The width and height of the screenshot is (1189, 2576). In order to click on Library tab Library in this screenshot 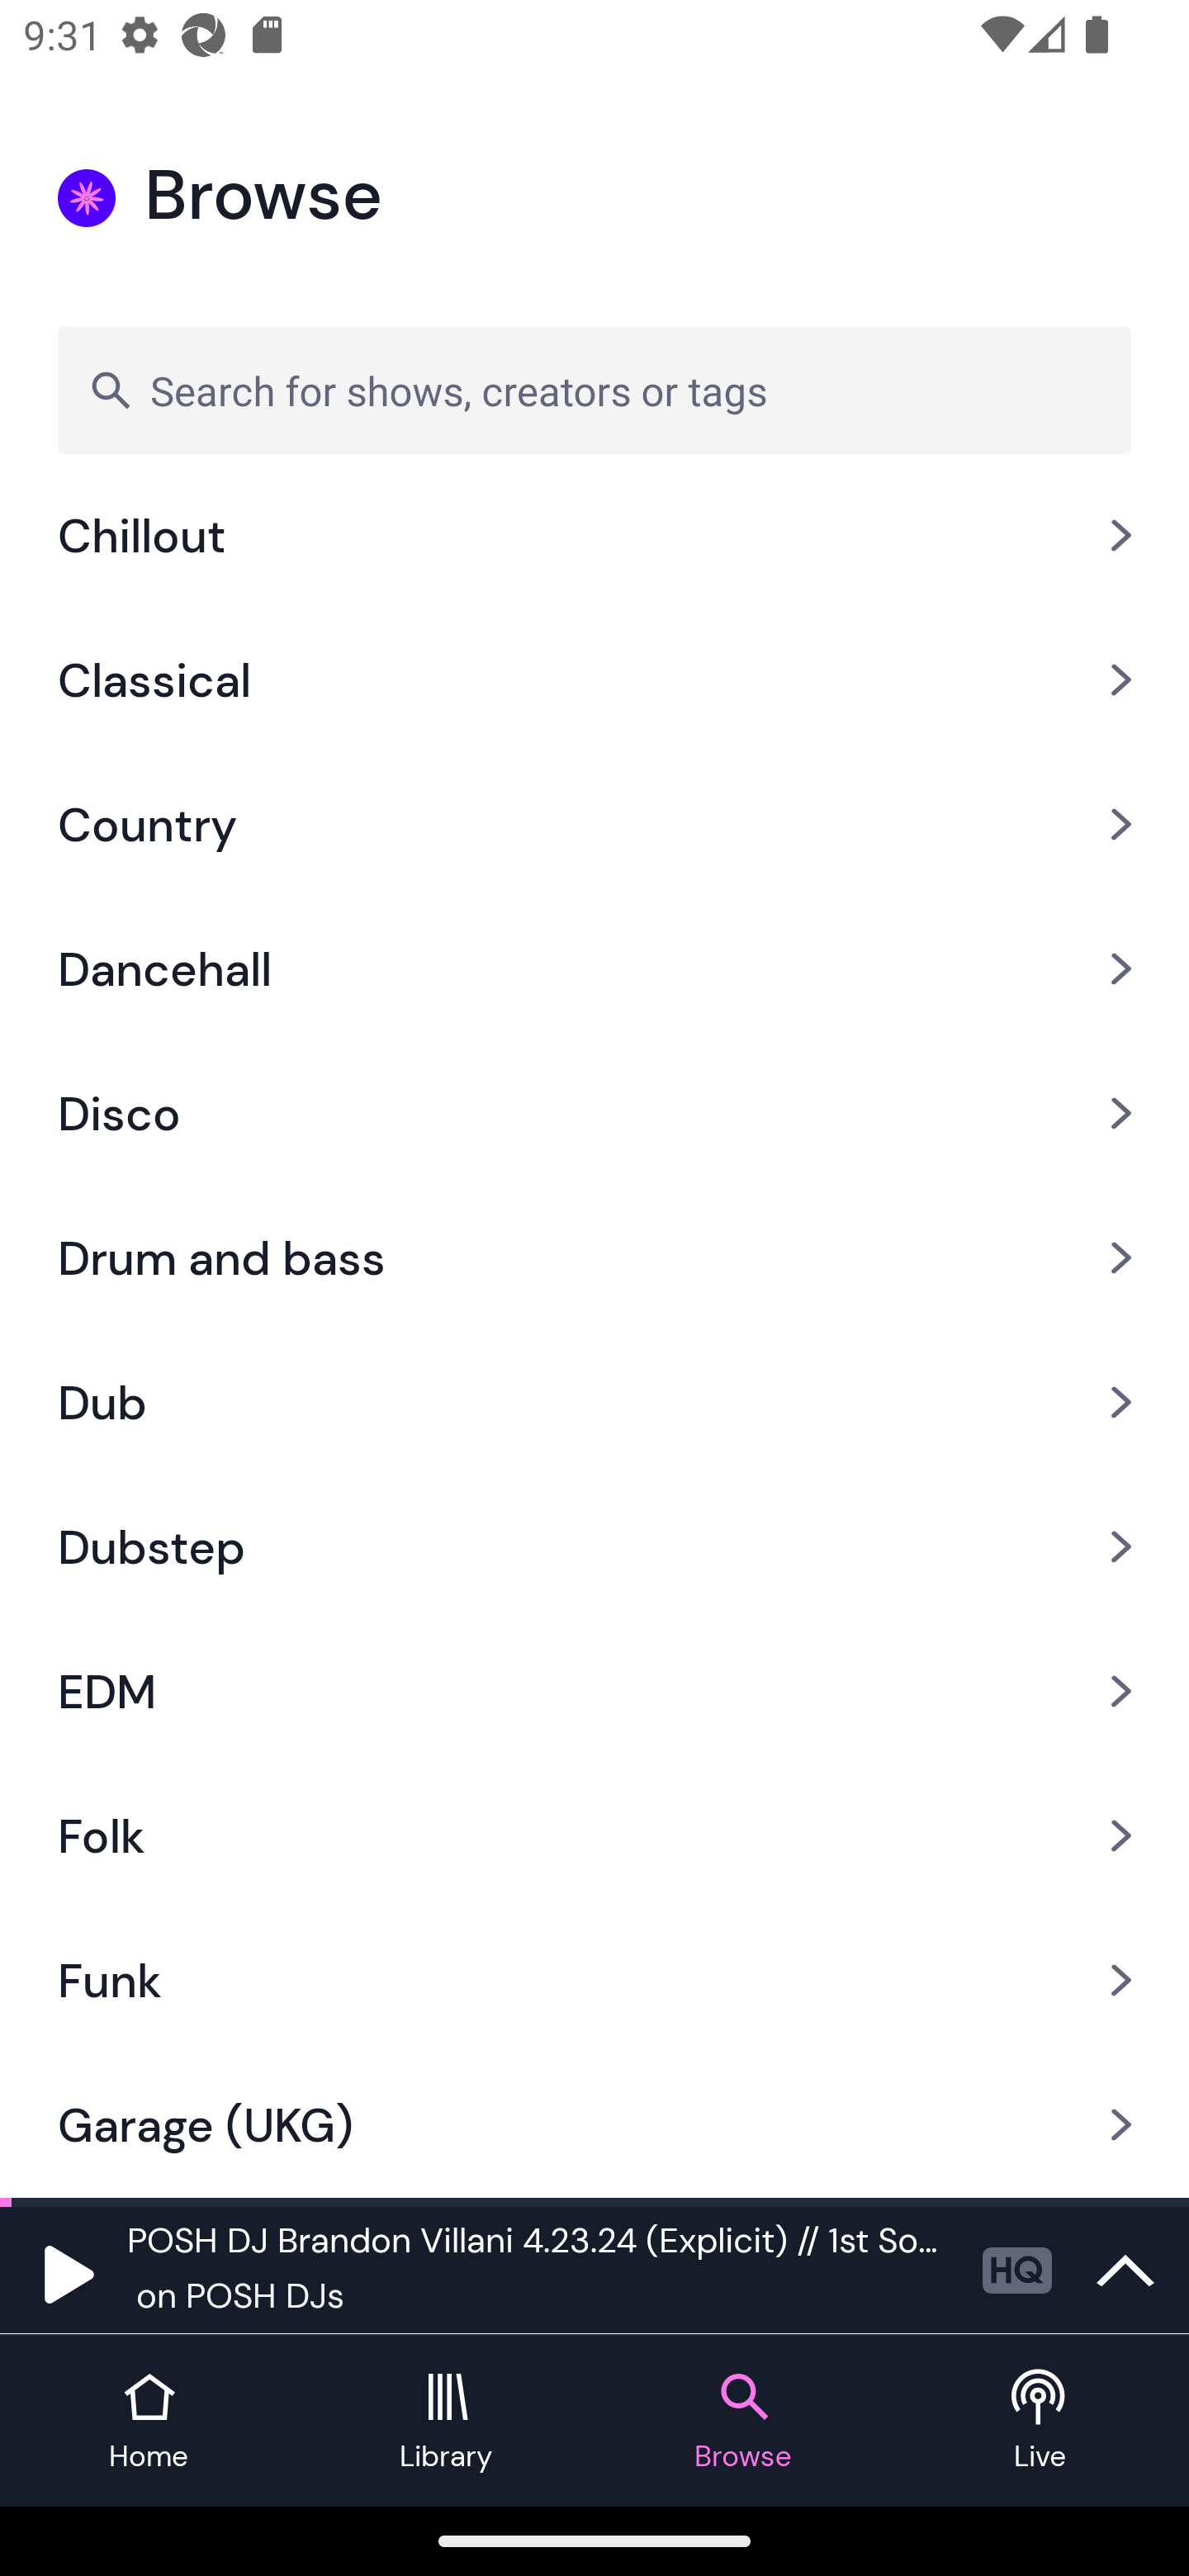, I will do `click(446, 2421)`.